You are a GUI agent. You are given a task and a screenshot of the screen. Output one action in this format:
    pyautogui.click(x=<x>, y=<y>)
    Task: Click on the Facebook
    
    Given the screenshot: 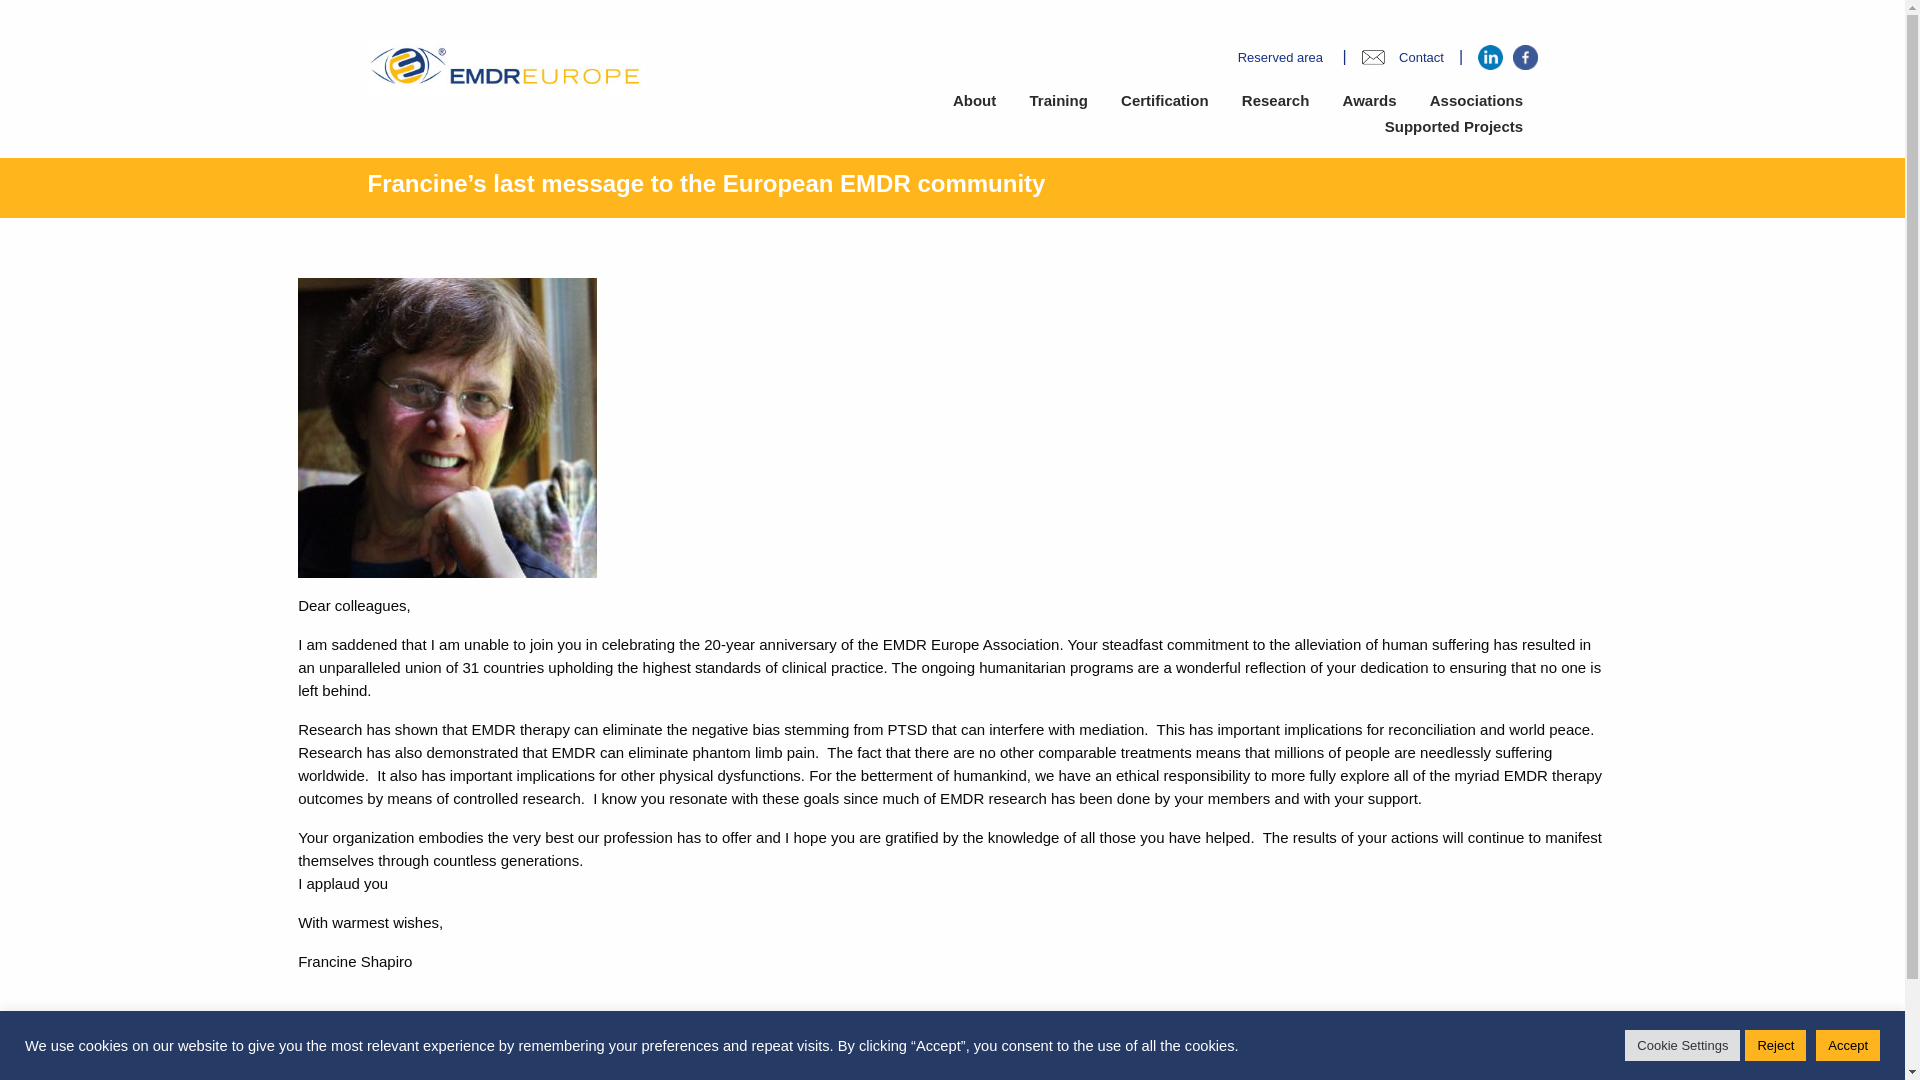 What is the action you would take?
    pyautogui.click(x=1517, y=1076)
    